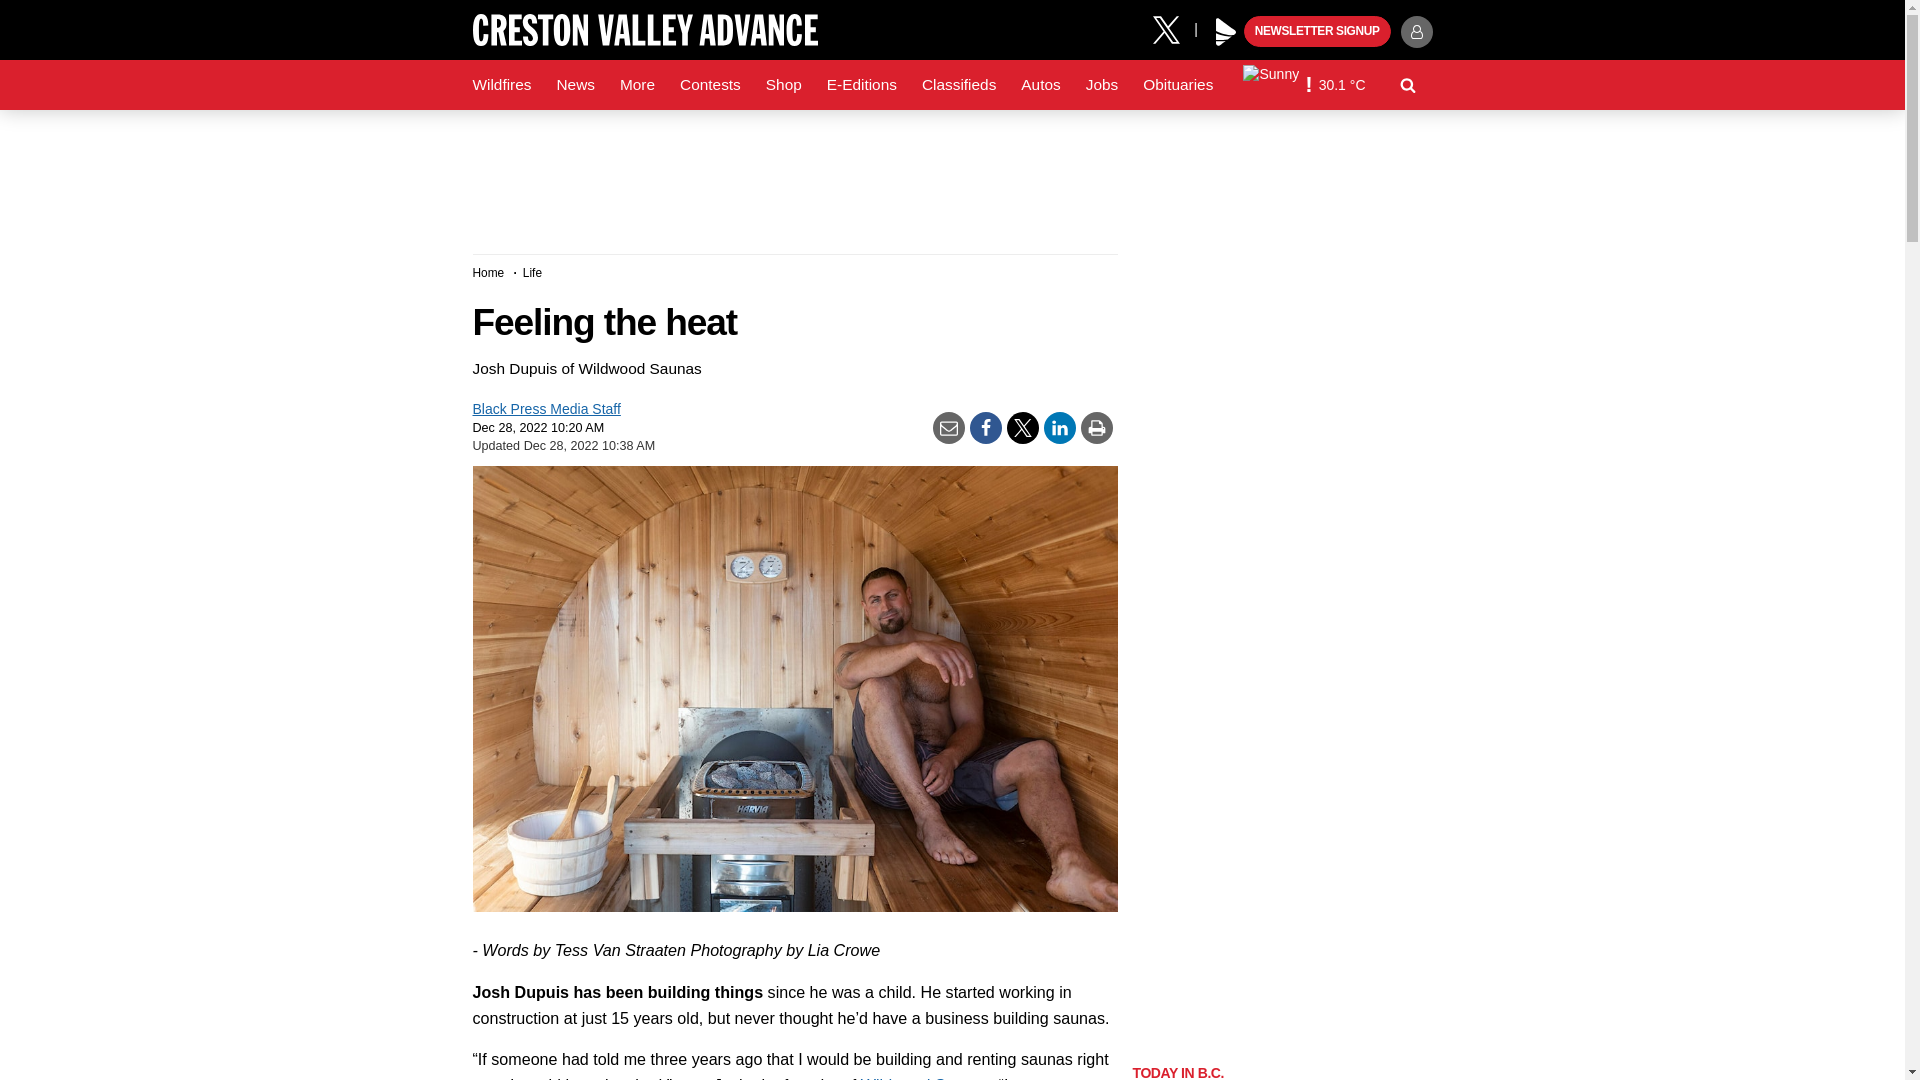 Image resolution: width=1920 pixels, height=1080 pixels. I want to click on Play, so click(1226, 32).